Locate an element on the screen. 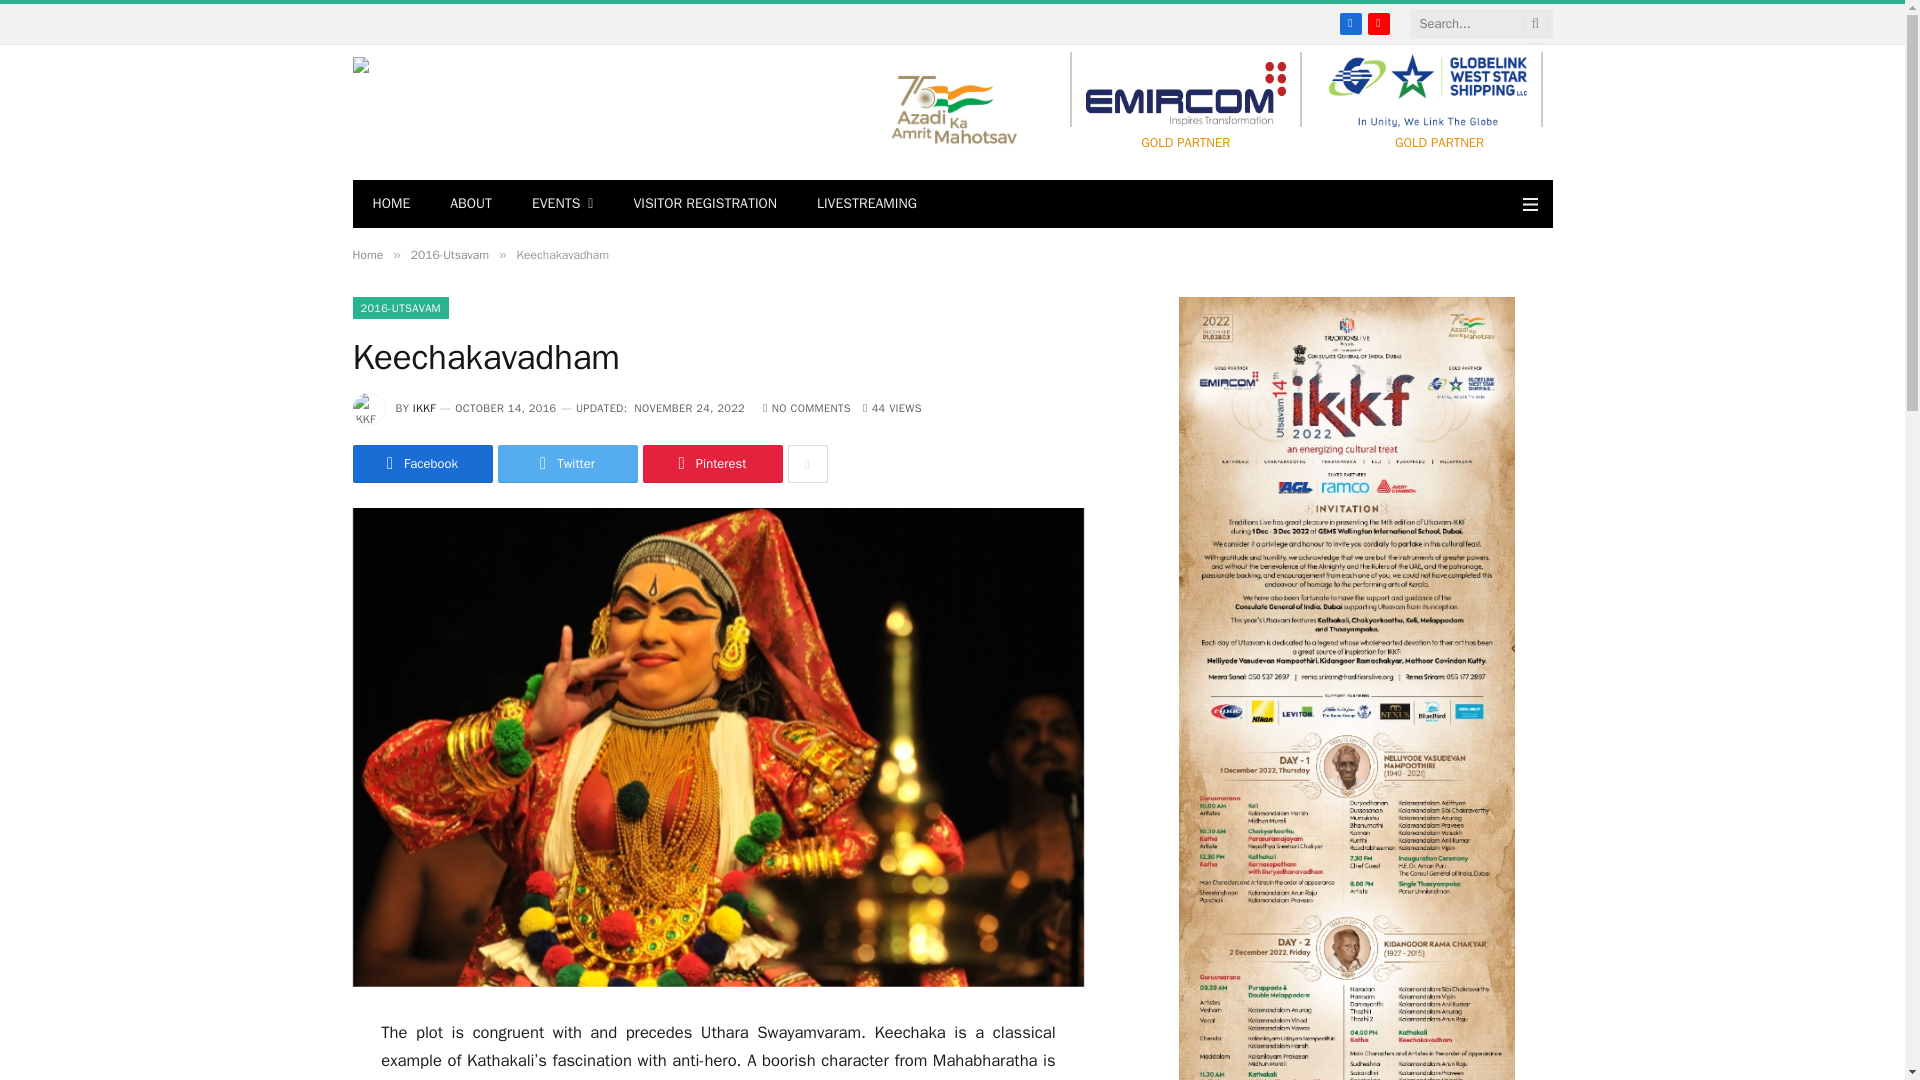 Image resolution: width=1920 pixels, height=1080 pixels. Show More Social Sharing is located at coordinates (807, 463).